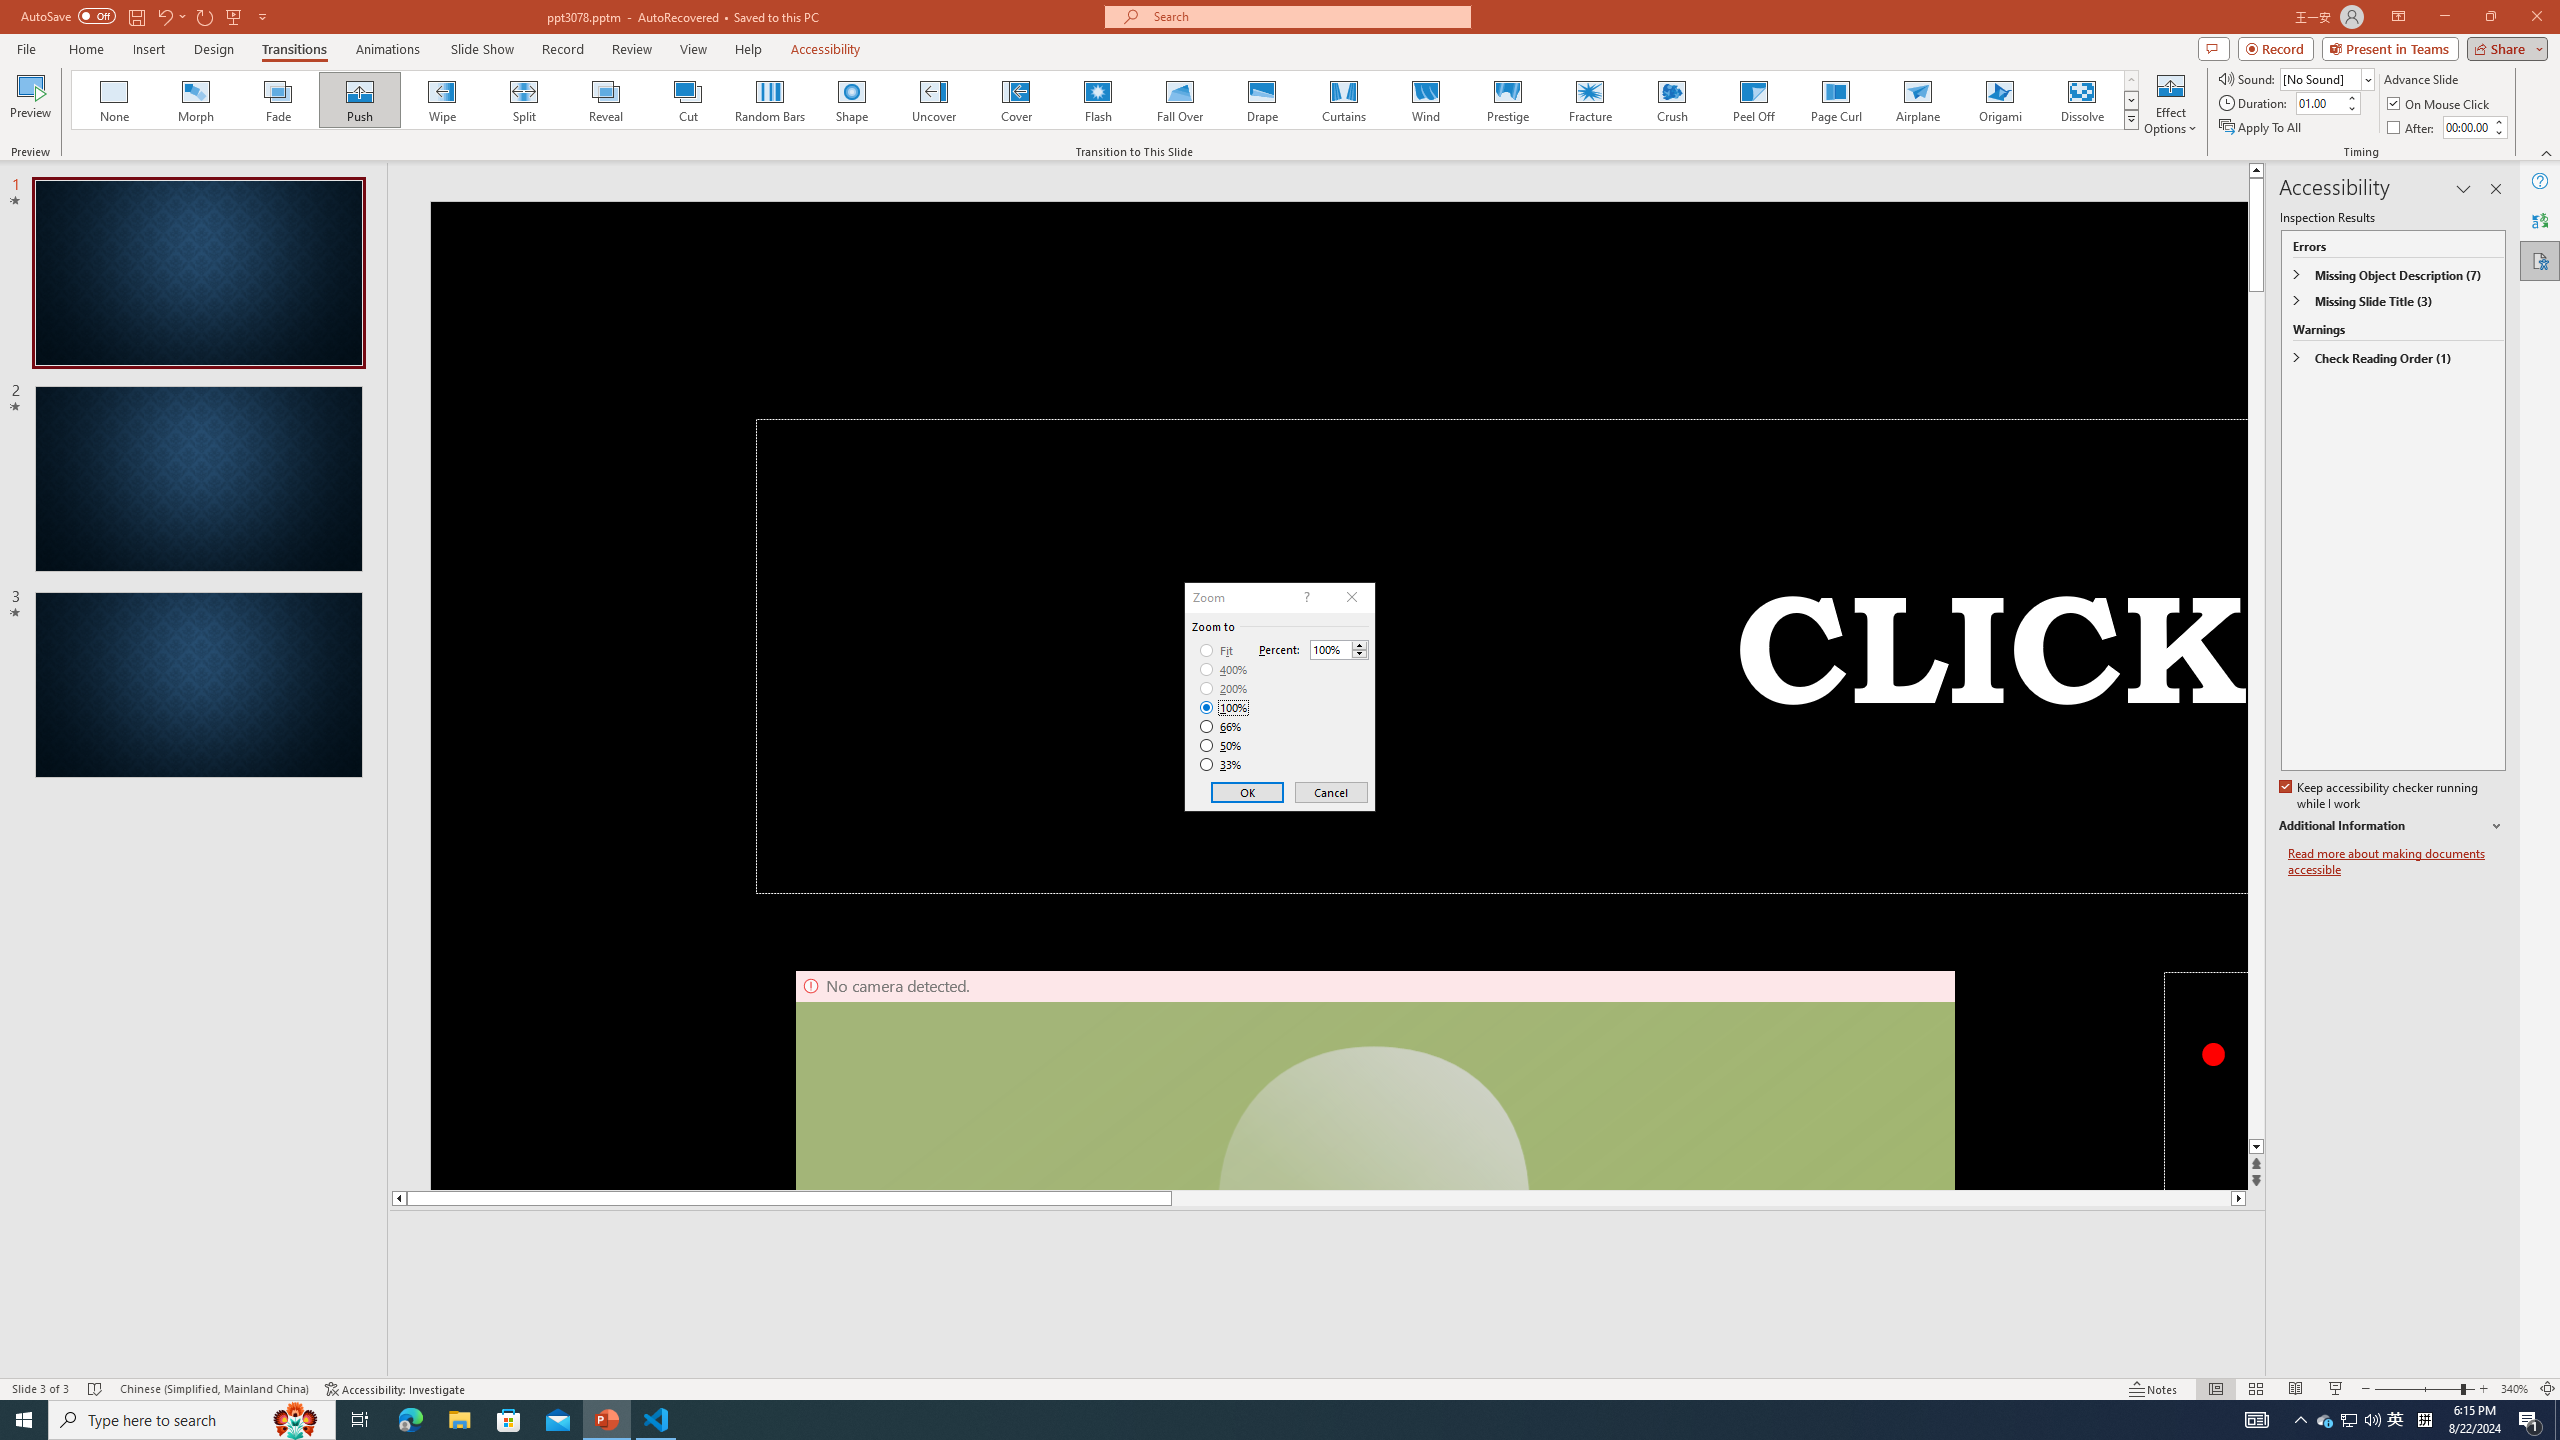 This screenshot has width=2560, height=1440. What do you see at coordinates (2319, 102) in the screenshot?
I see `Duration` at bounding box center [2319, 102].